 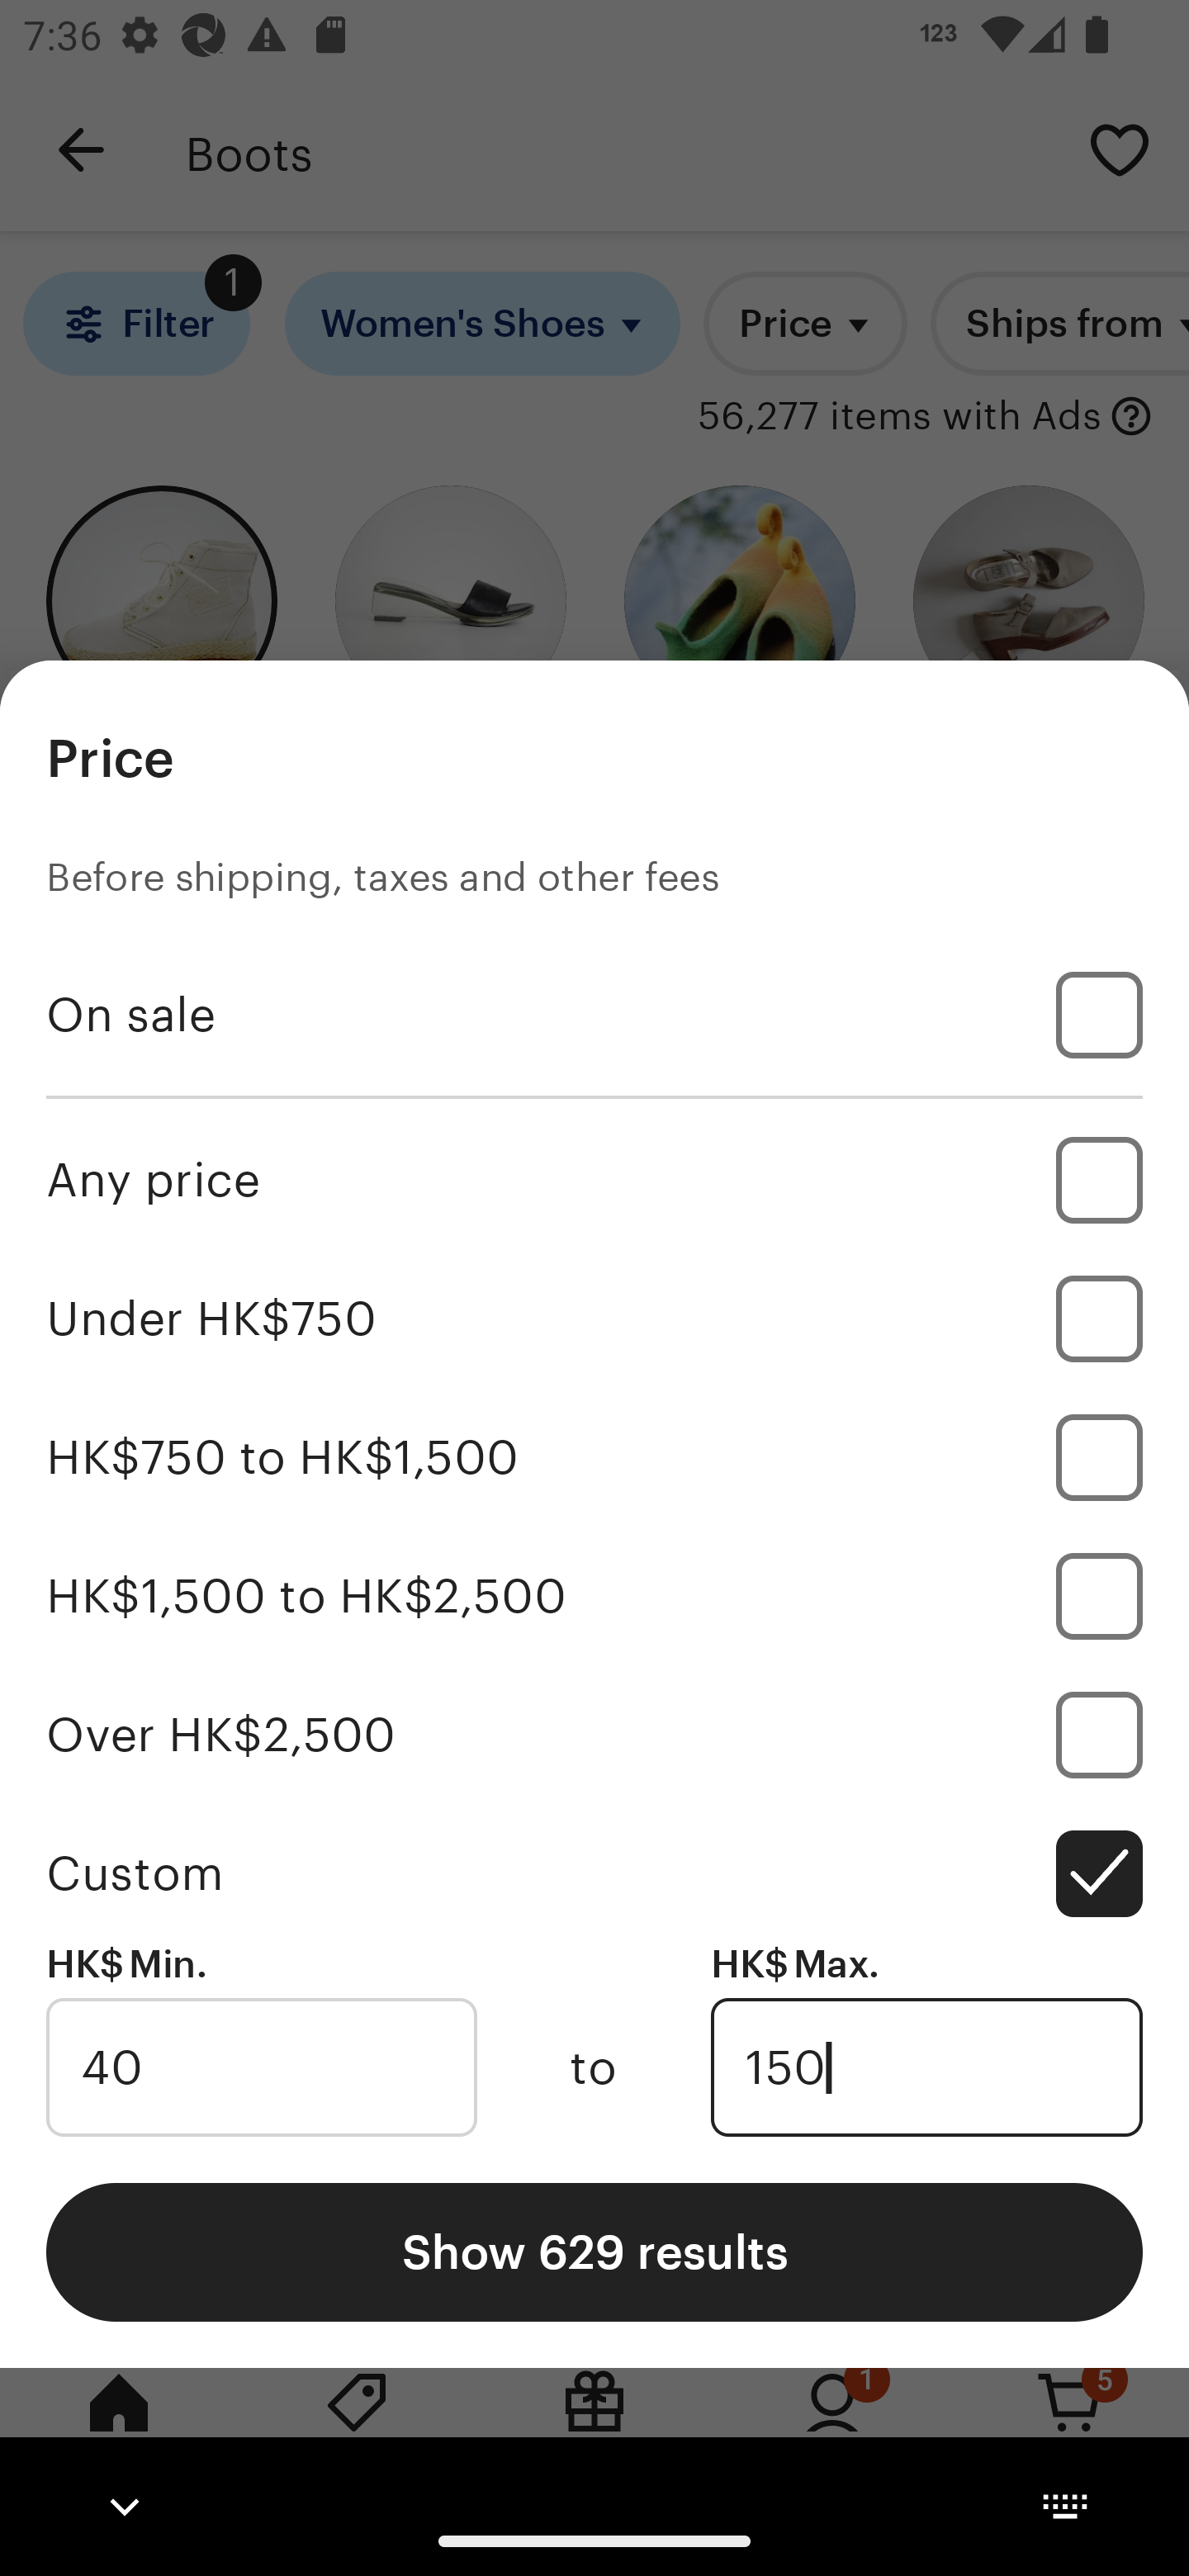 What do you see at coordinates (594, 1458) in the screenshot?
I see `HK$750 to HK$1,500` at bounding box center [594, 1458].